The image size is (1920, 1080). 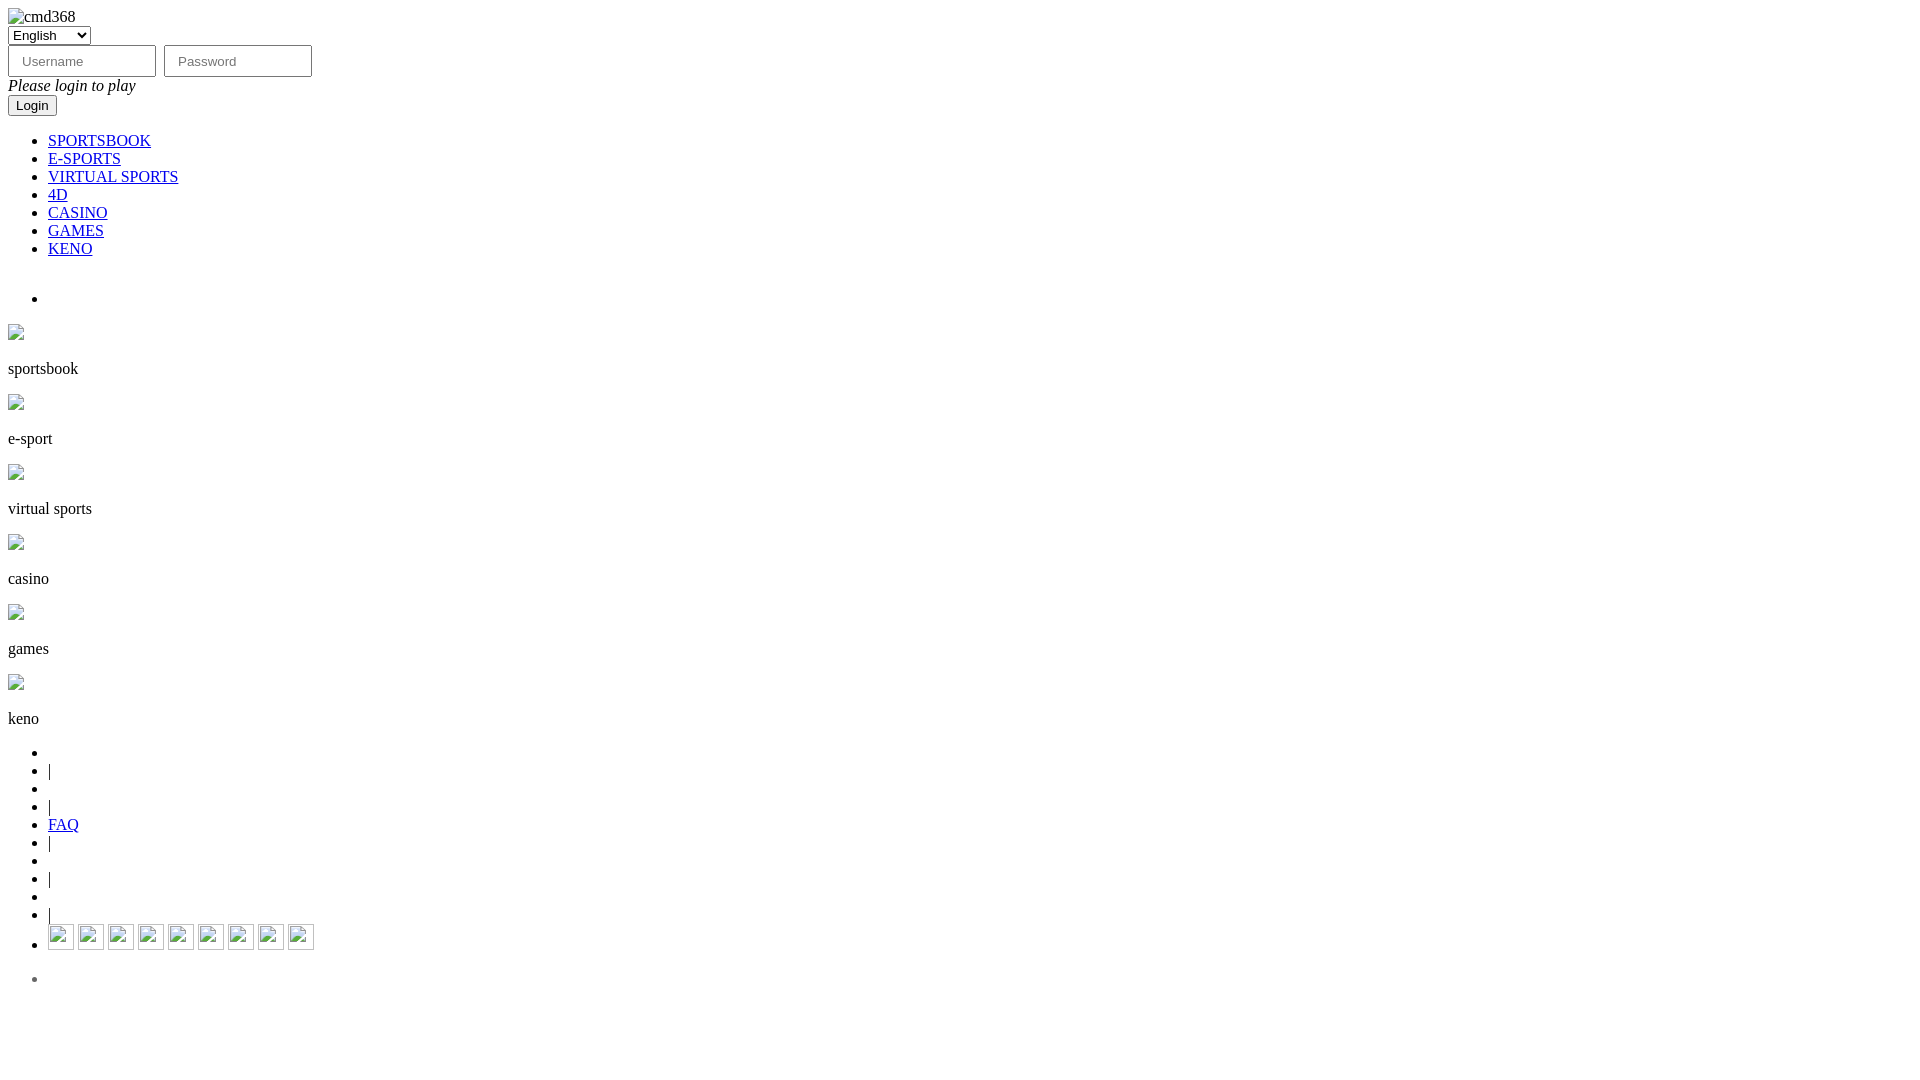 What do you see at coordinates (113, 176) in the screenshot?
I see `VIRTUAL SPORTS` at bounding box center [113, 176].